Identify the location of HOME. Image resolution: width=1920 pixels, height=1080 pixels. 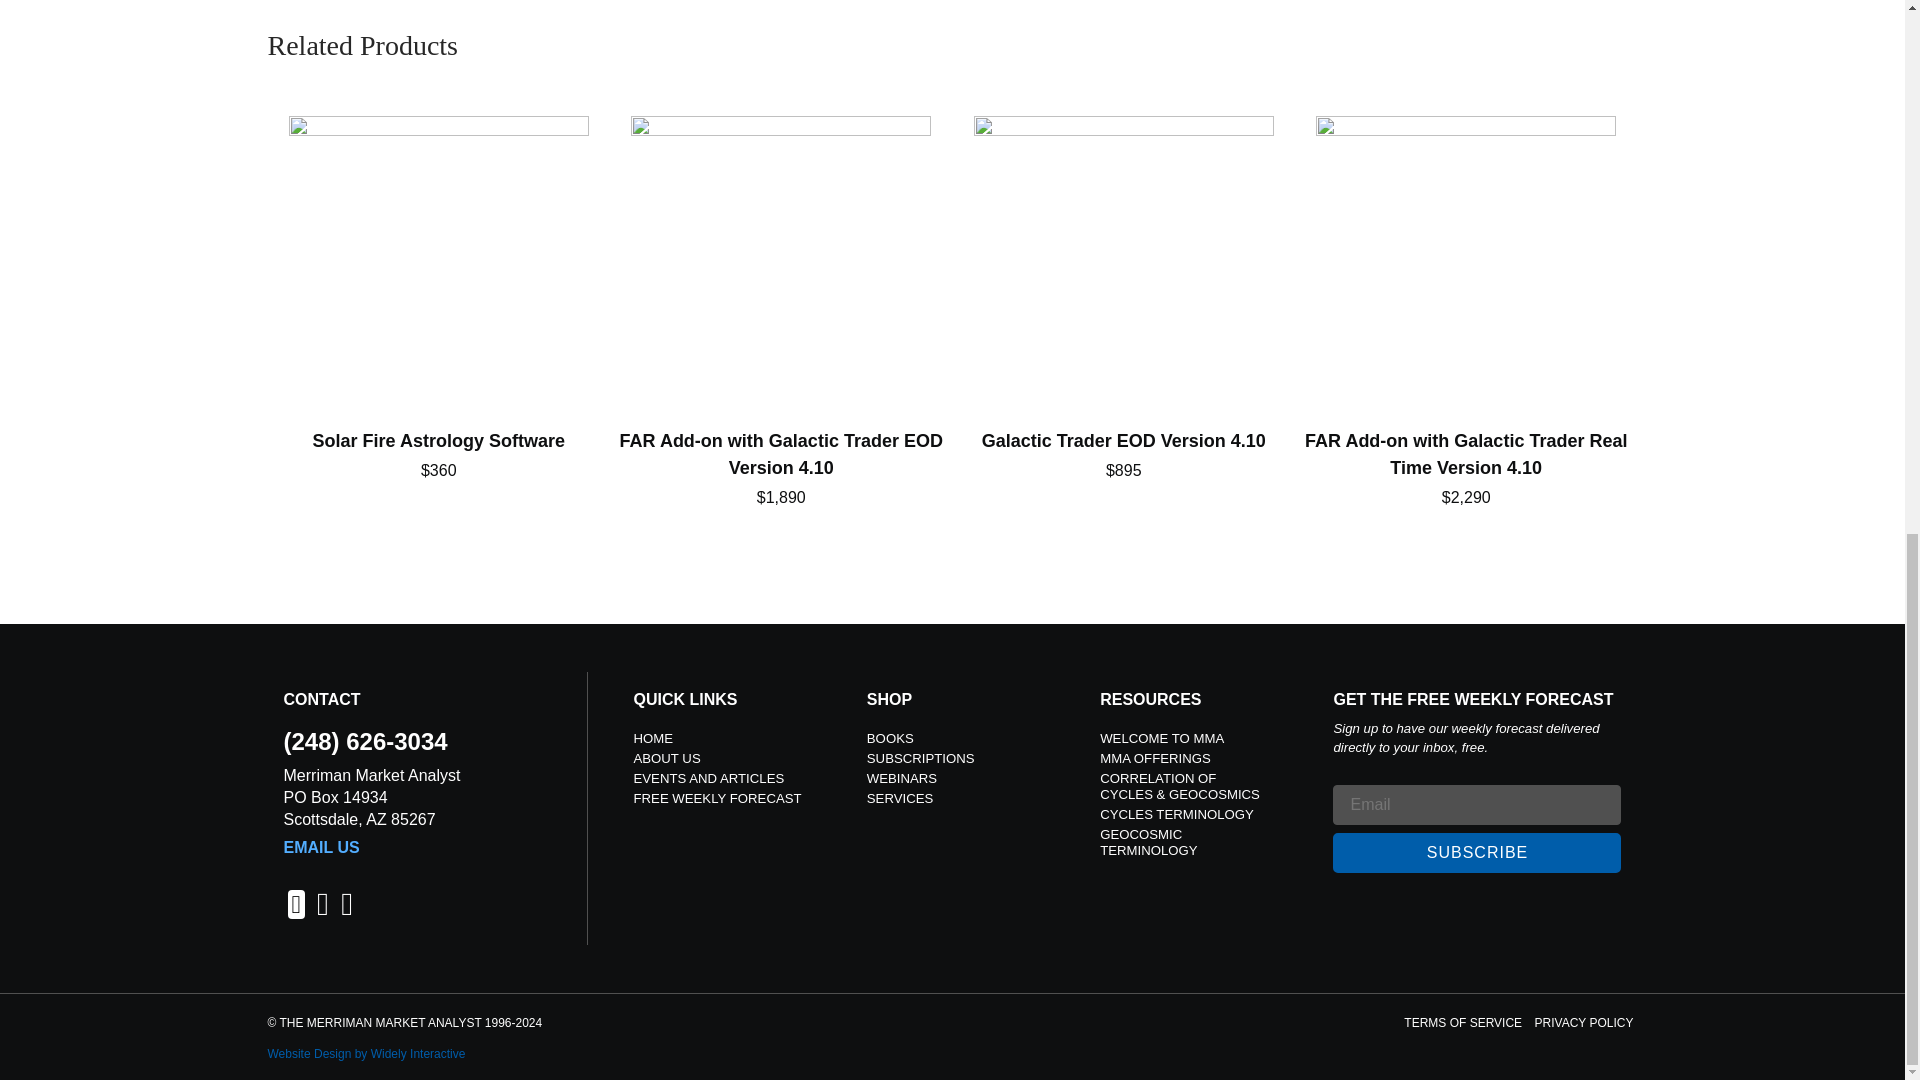
(653, 738).